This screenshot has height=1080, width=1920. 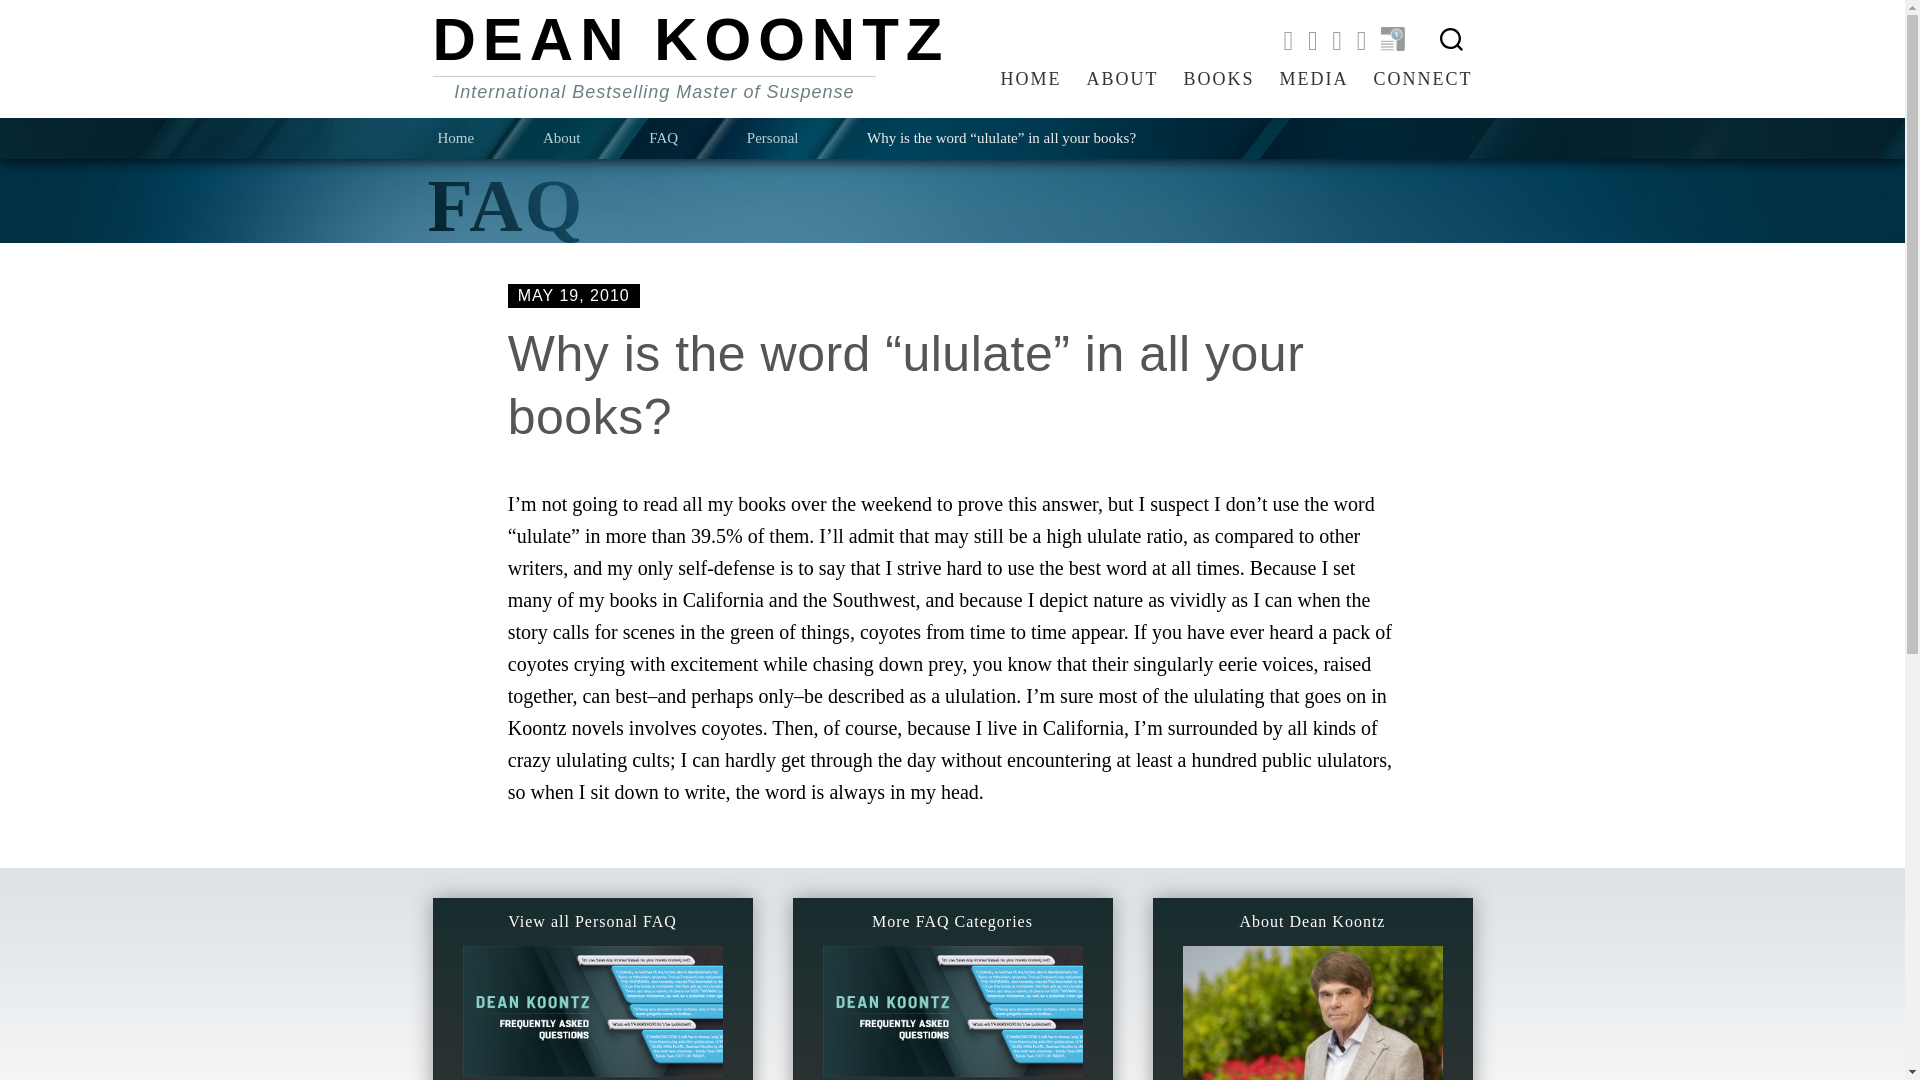 I want to click on MEDIA, so click(x=1314, y=81).